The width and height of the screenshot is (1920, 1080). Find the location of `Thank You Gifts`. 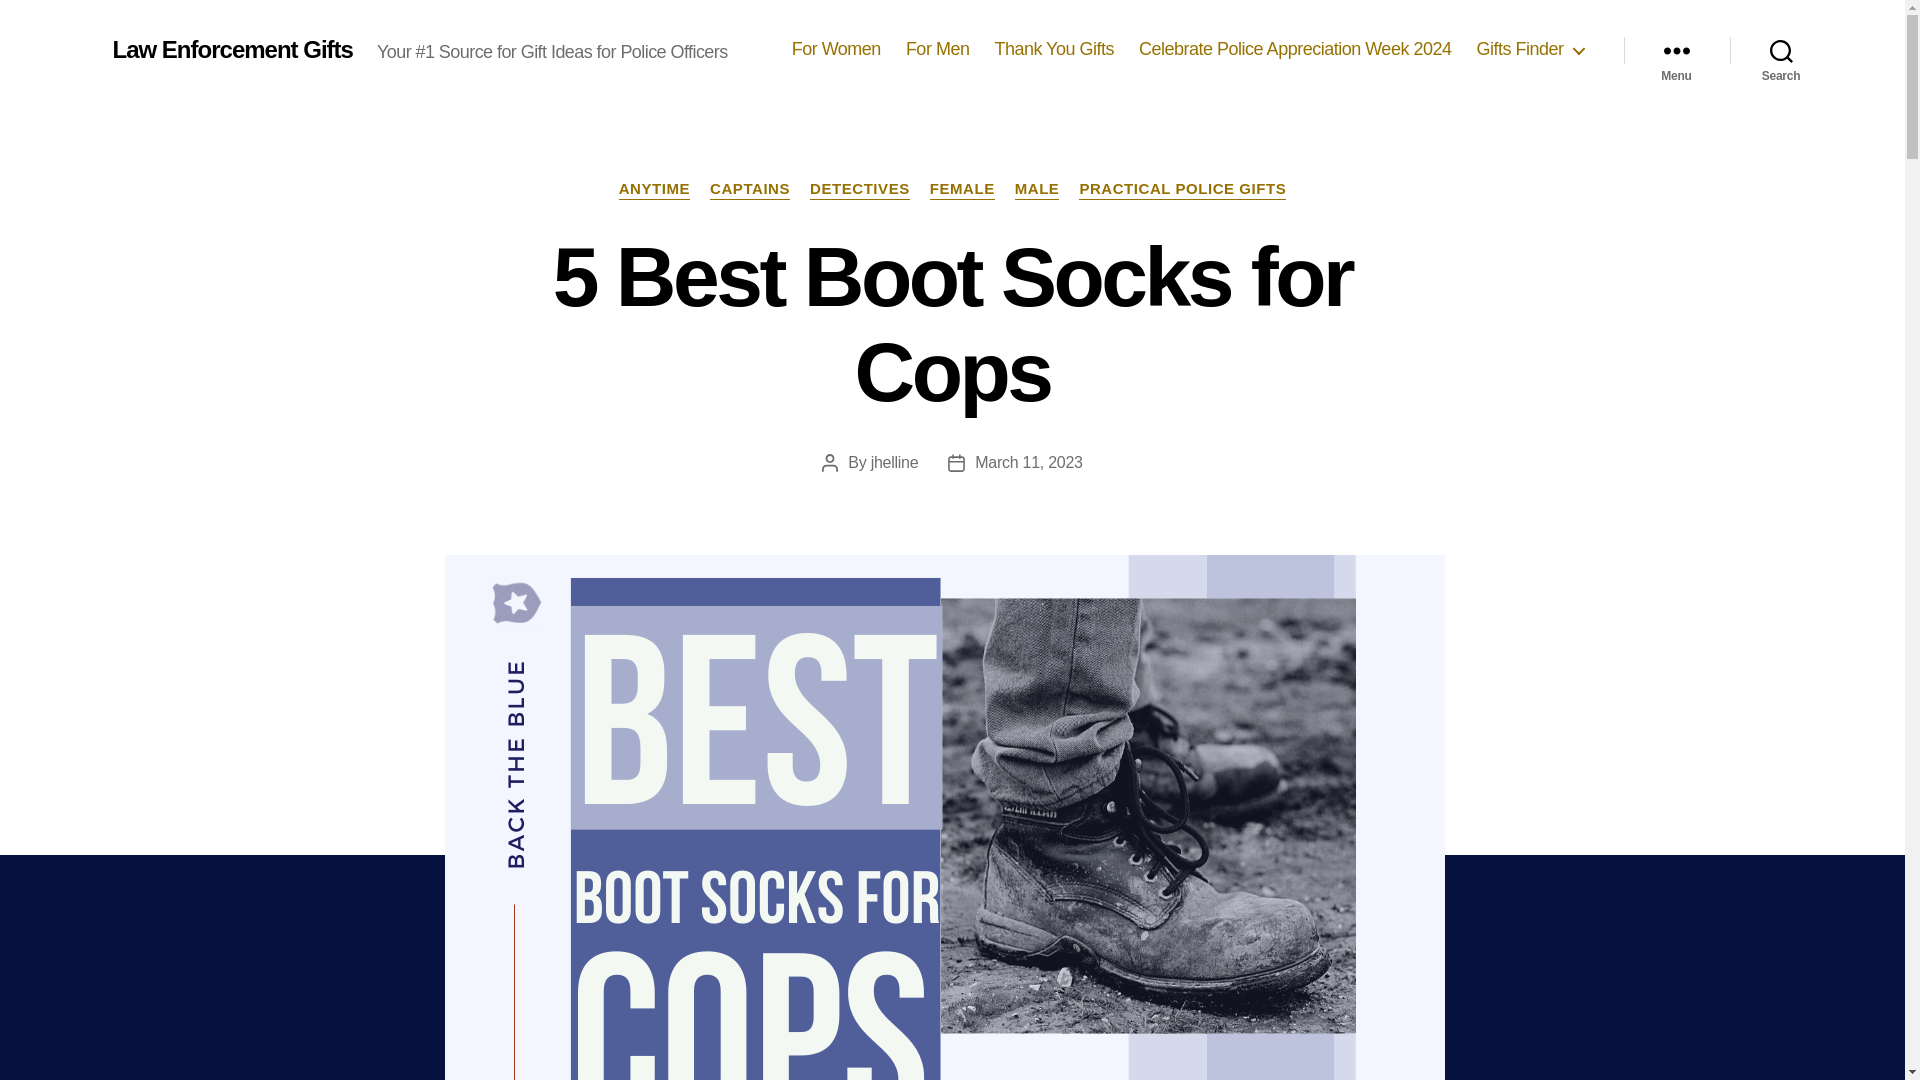

Thank You Gifts is located at coordinates (1054, 49).